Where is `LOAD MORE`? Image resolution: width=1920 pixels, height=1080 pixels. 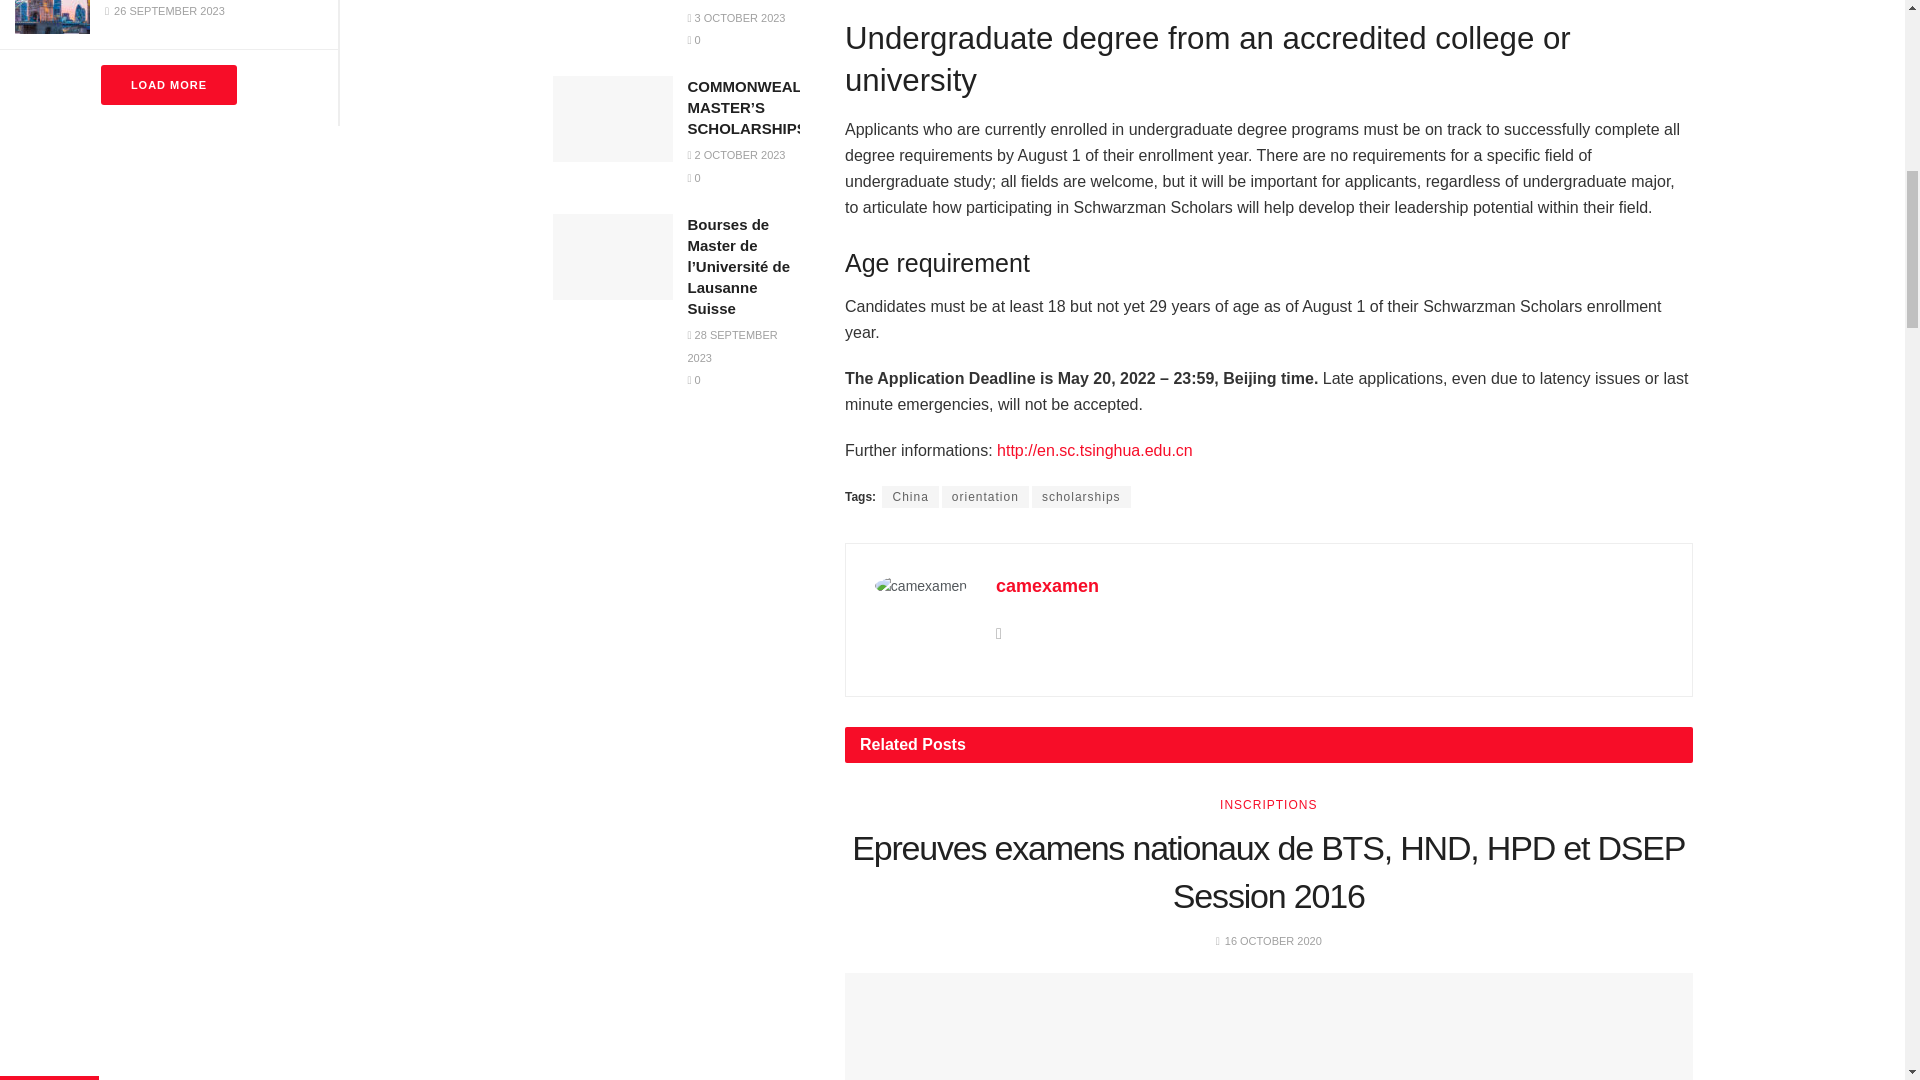 LOAD MORE is located at coordinates (168, 84).